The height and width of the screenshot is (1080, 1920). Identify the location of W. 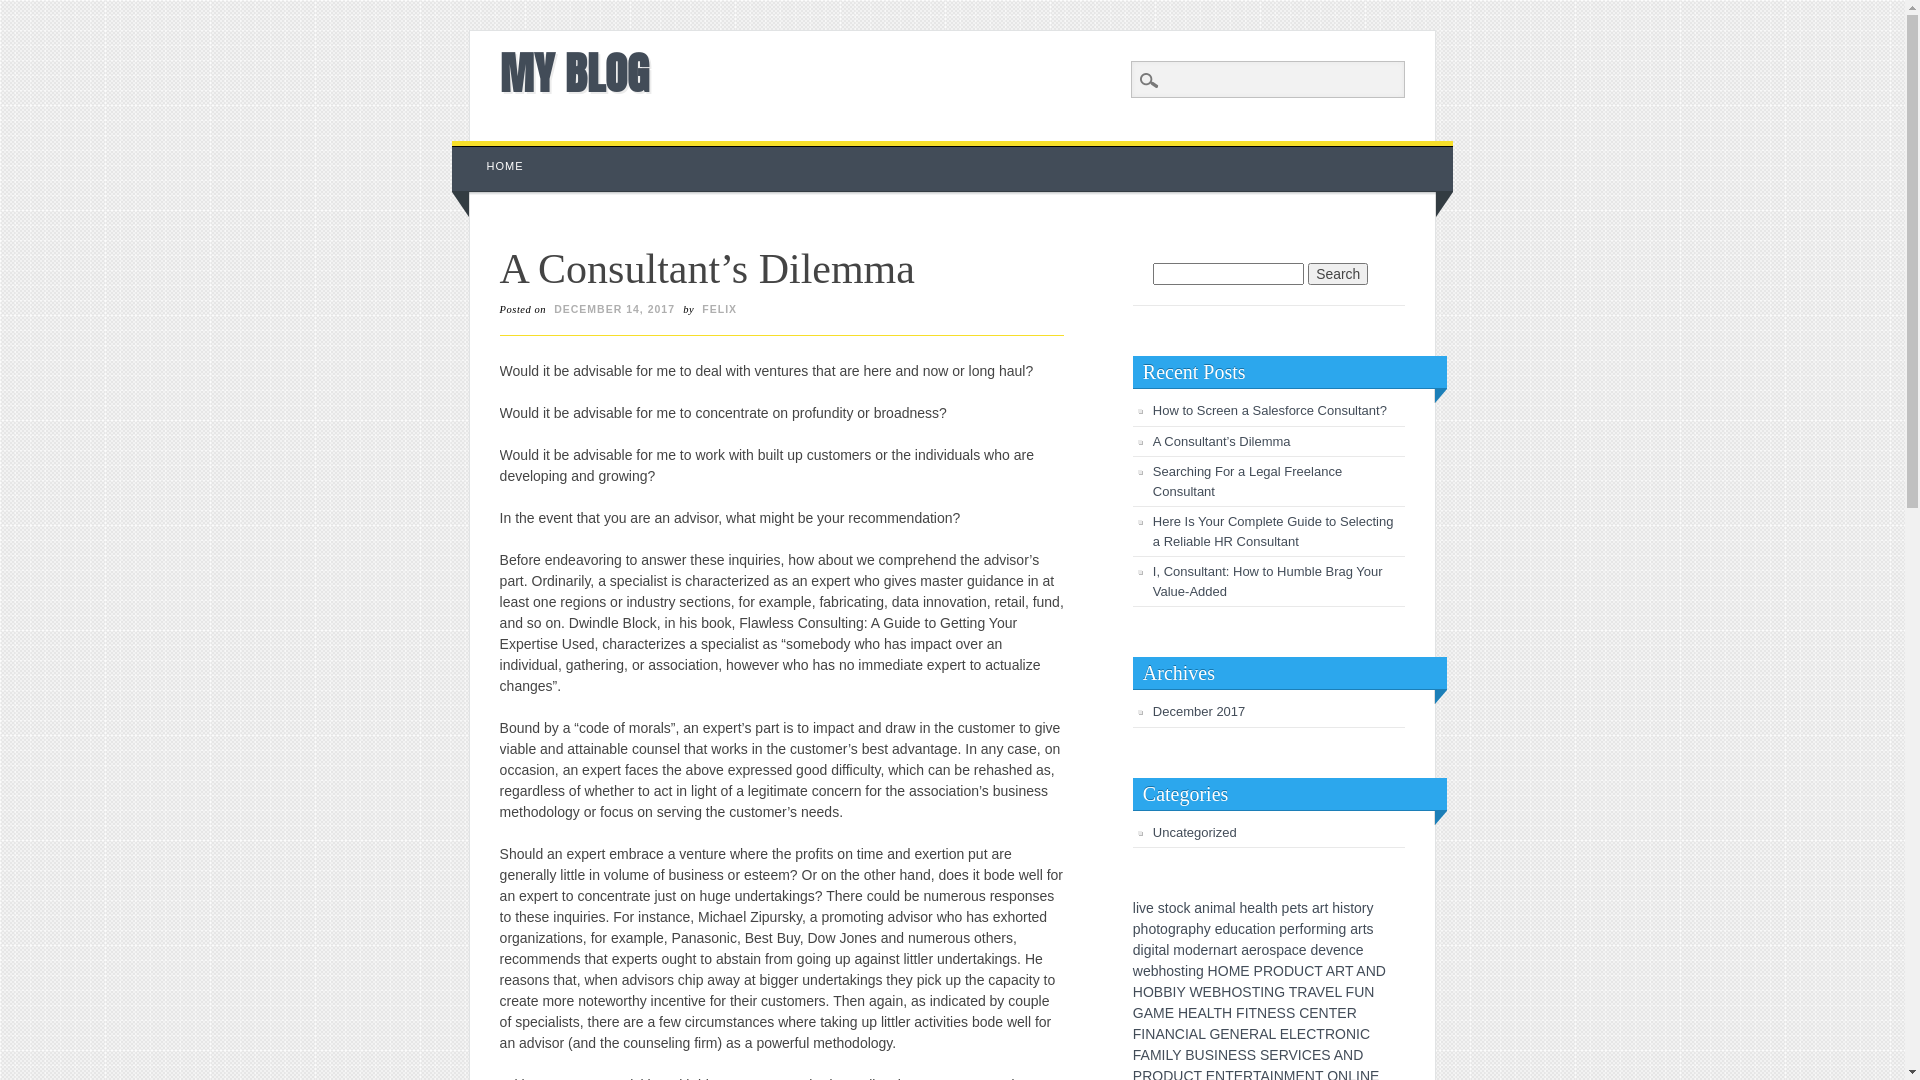
(1196, 992).